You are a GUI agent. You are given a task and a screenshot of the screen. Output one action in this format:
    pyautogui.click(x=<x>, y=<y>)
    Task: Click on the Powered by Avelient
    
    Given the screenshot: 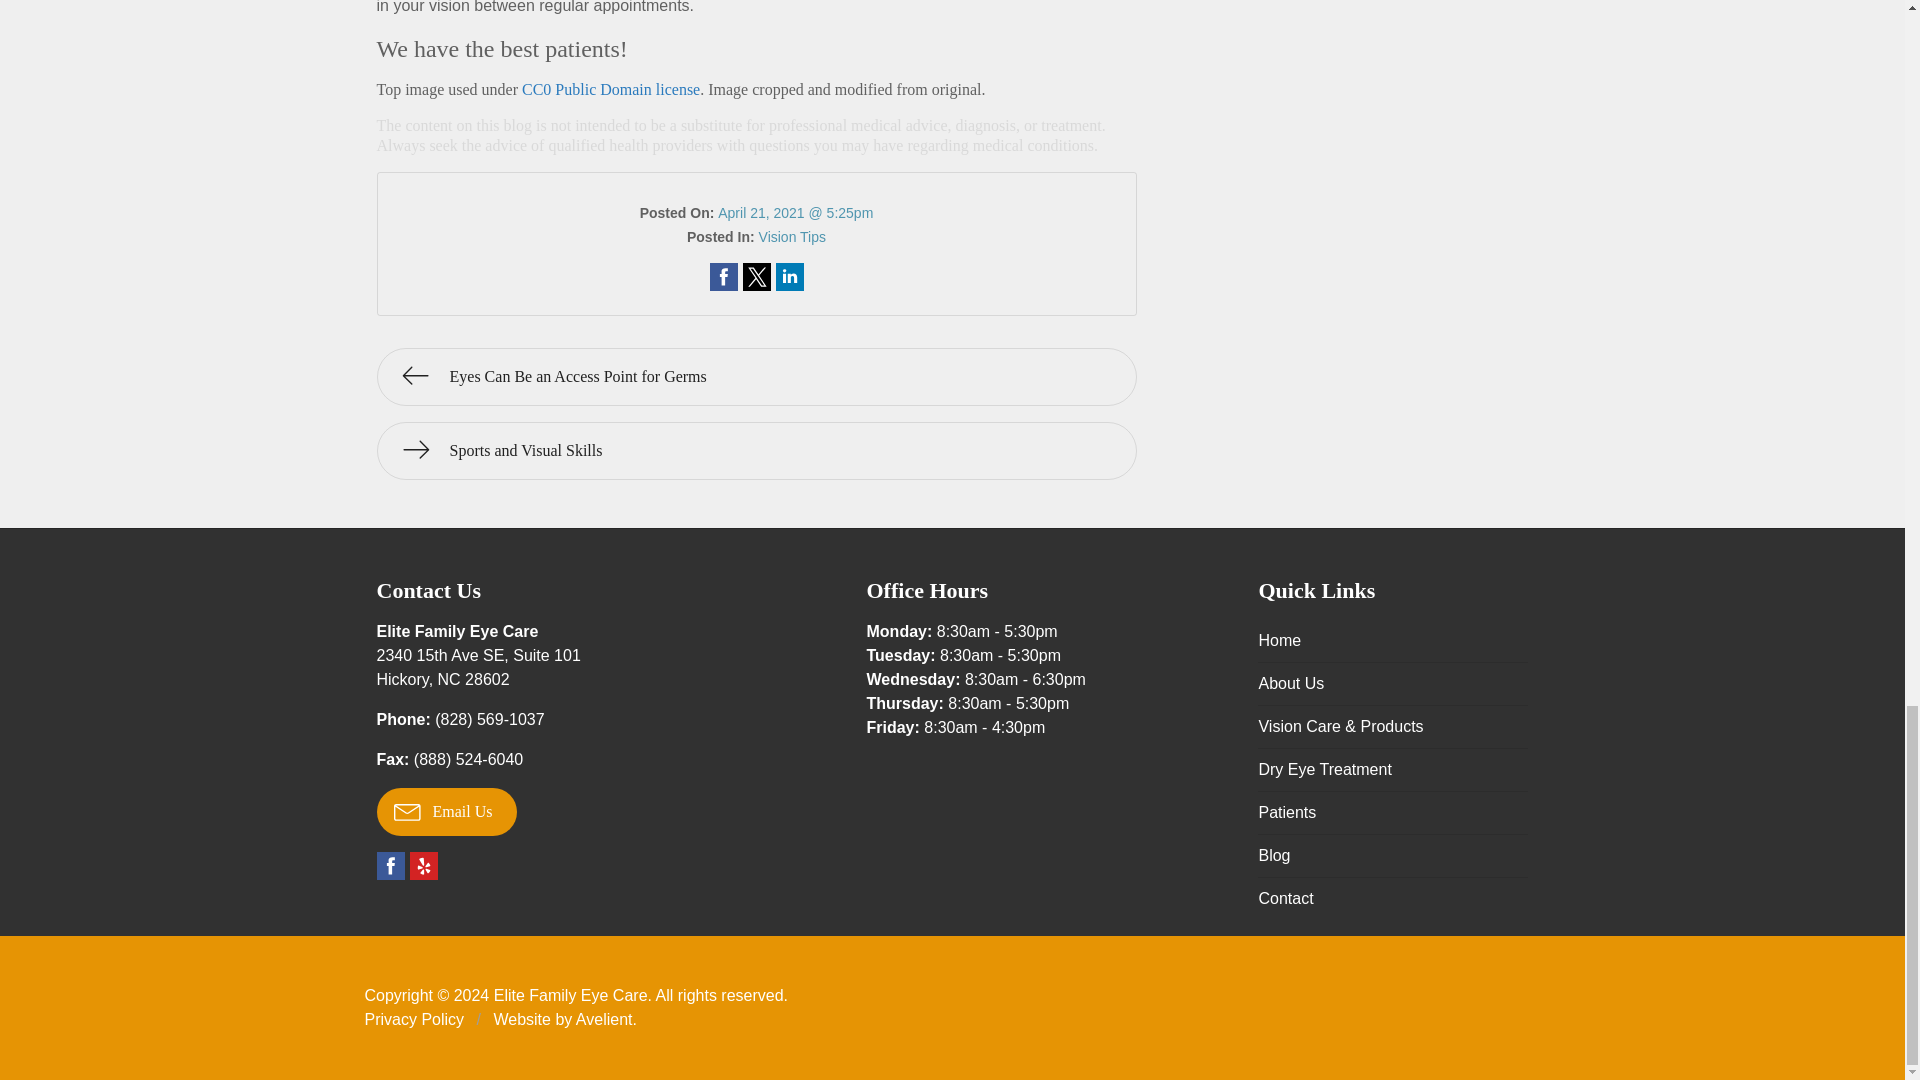 What is the action you would take?
    pyautogui.click(x=478, y=666)
    